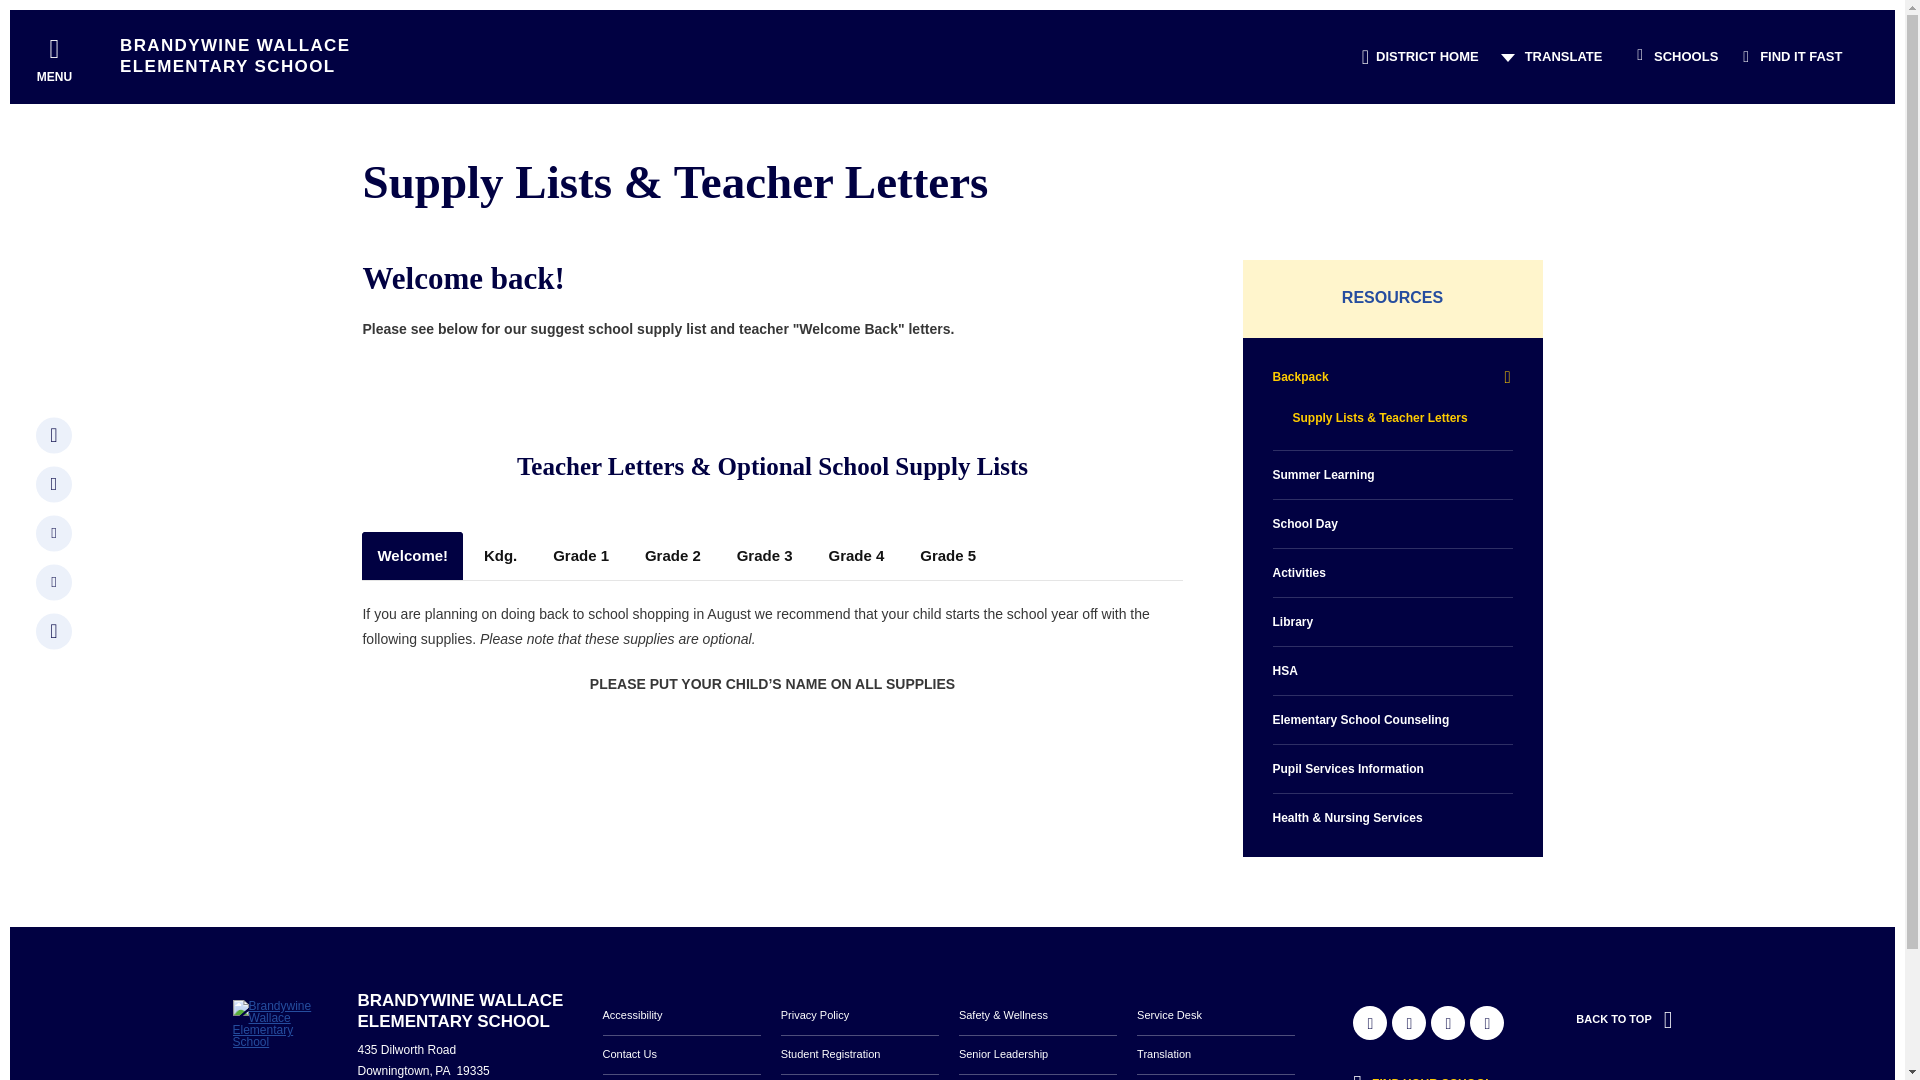 This screenshot has width=1920, height=1080. Describe the element at coordinates (1624, 1041) in the screenshot. I see `BACK TO TOP` at that location.